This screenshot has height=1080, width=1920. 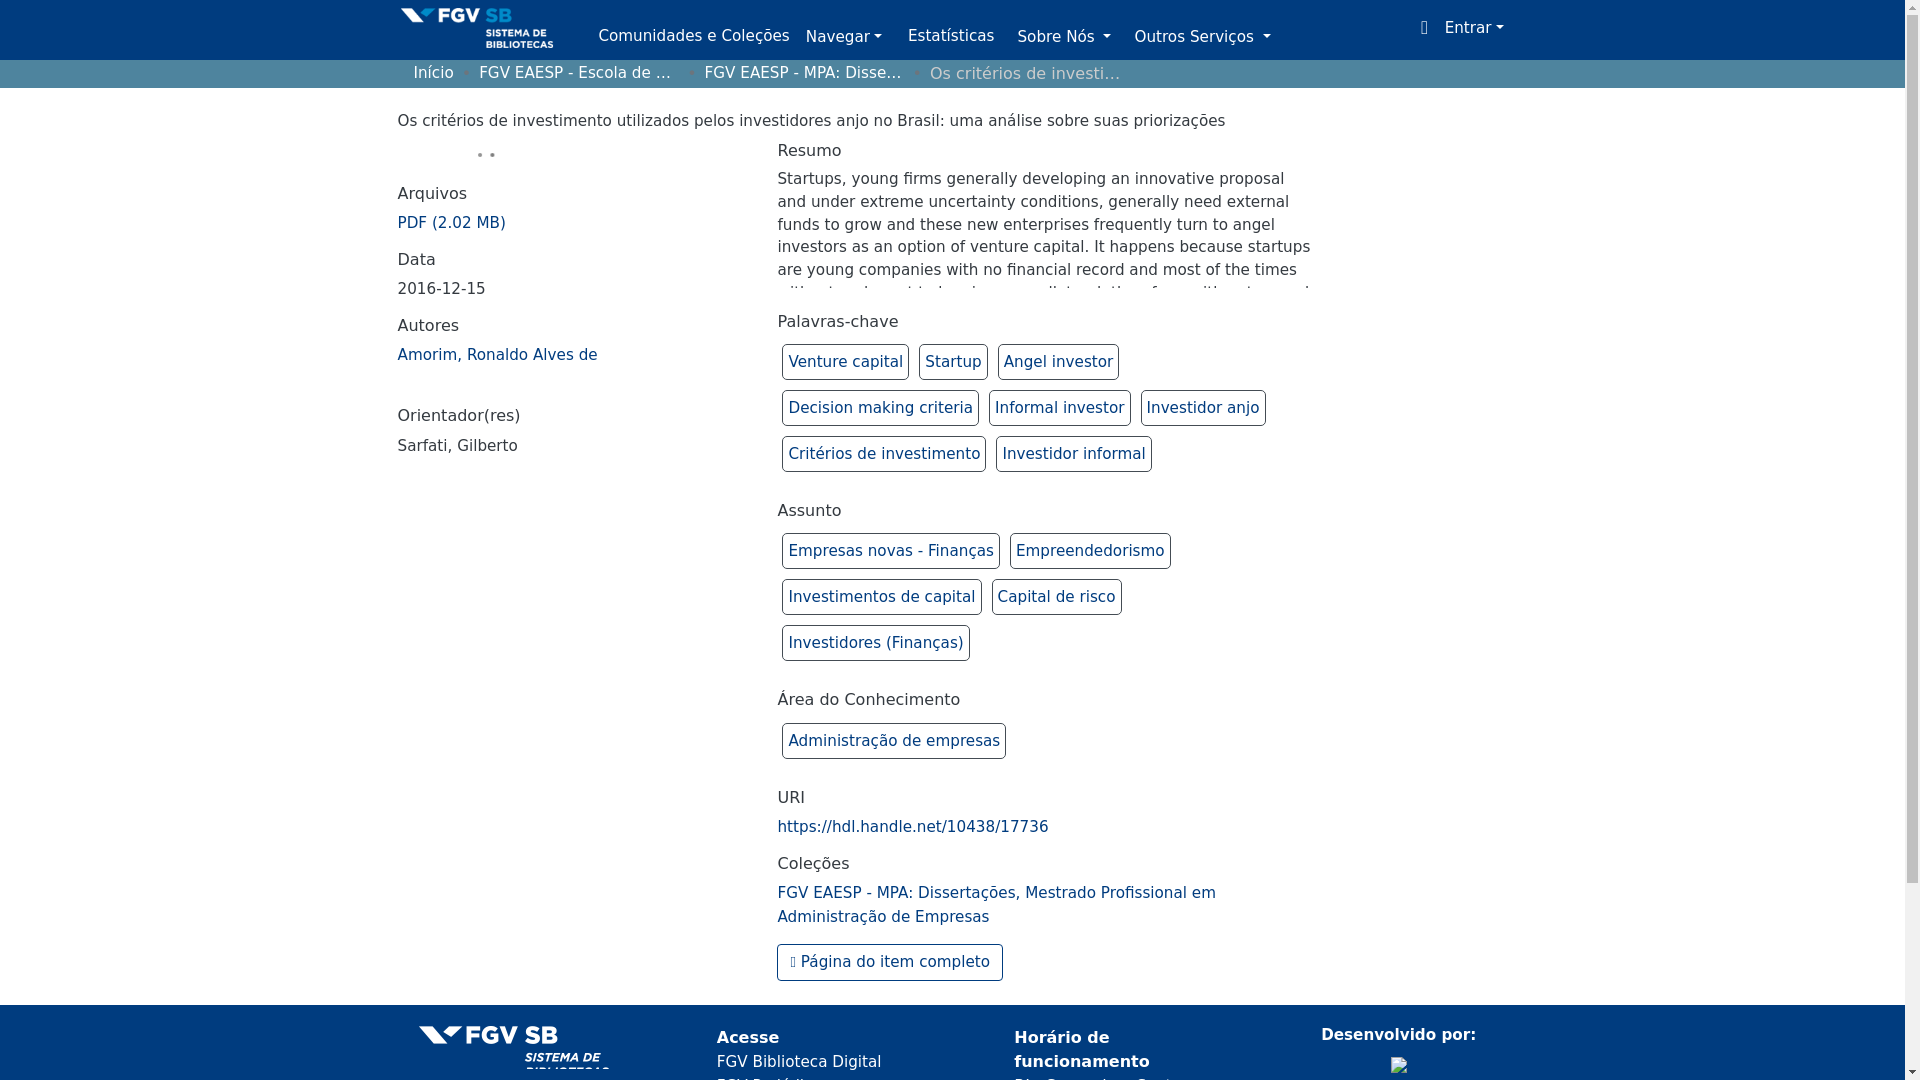 What do you see at coordinates (953, 362) in the screenshot?
I see `Startup` at bounding box center [953, 362].